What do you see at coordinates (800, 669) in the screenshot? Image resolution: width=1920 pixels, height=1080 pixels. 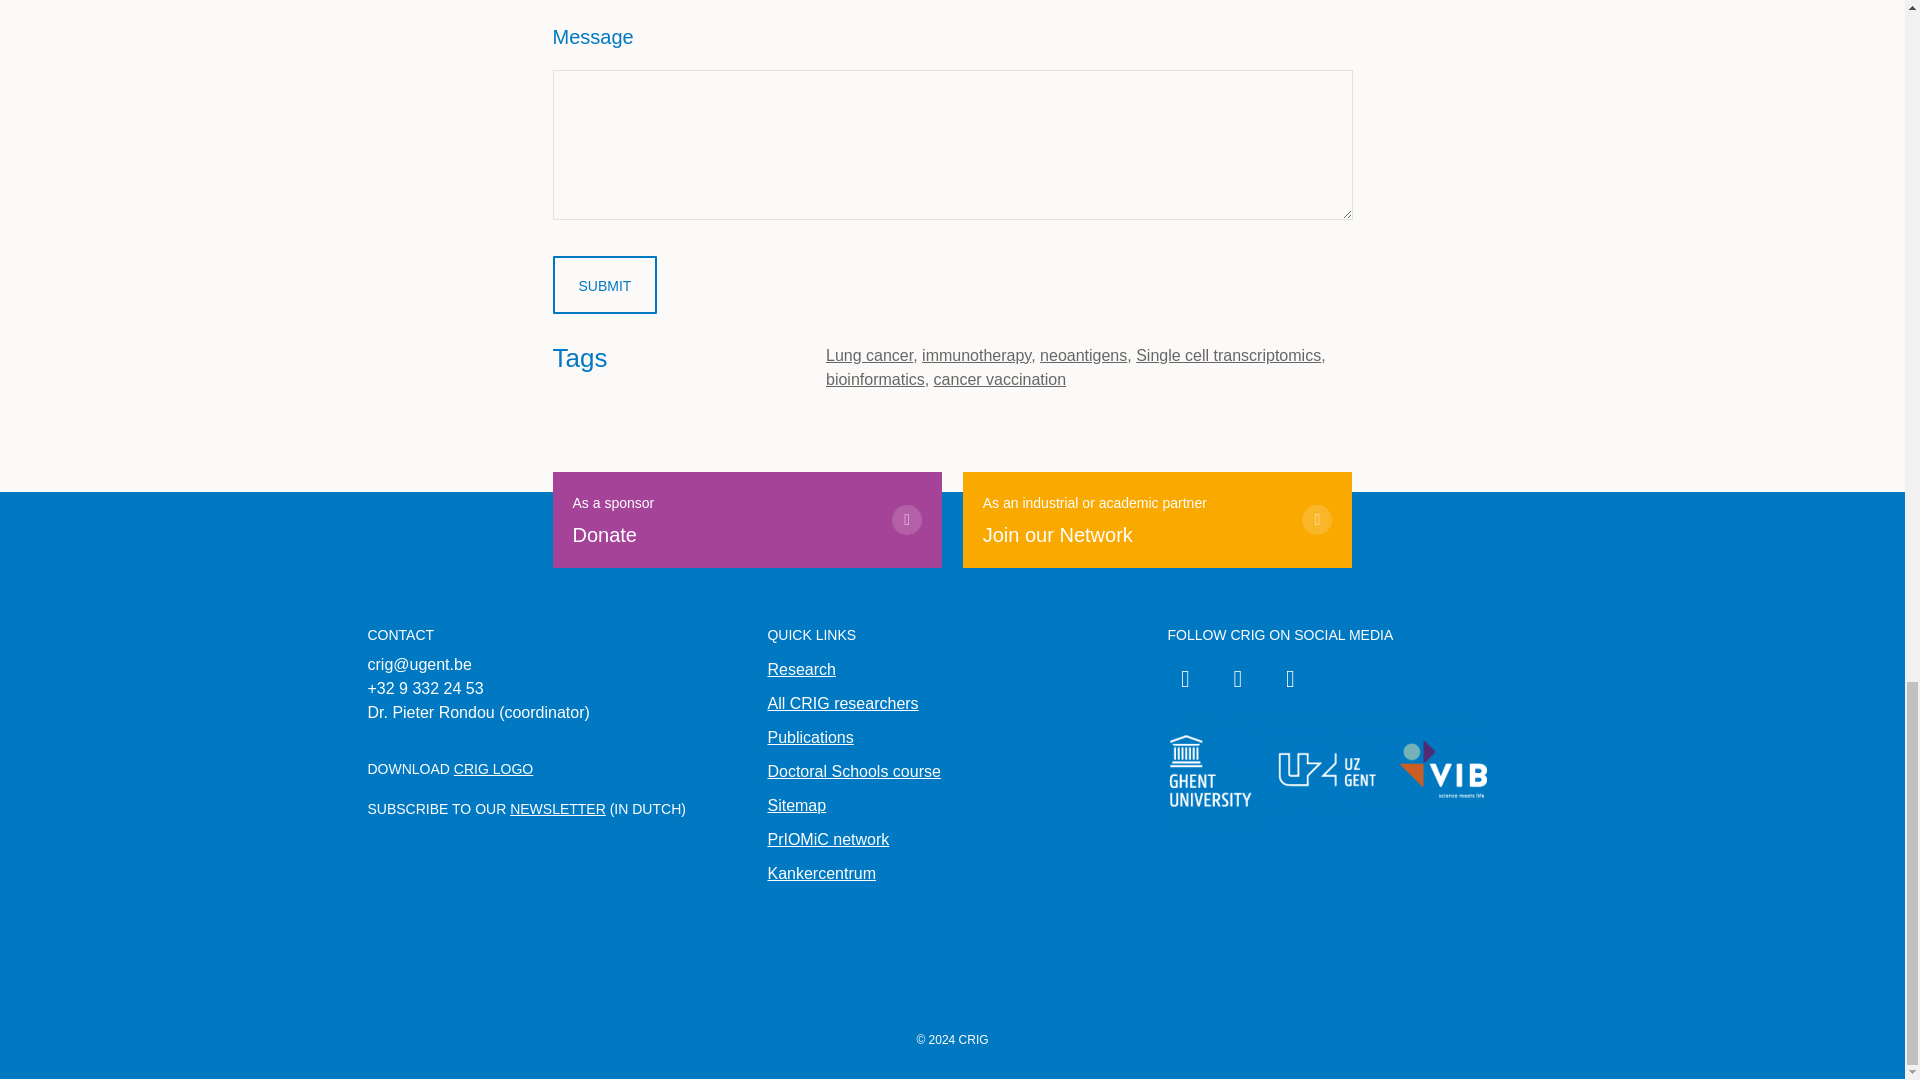 I see `Lung cancer` at bounding box center [800, 669].